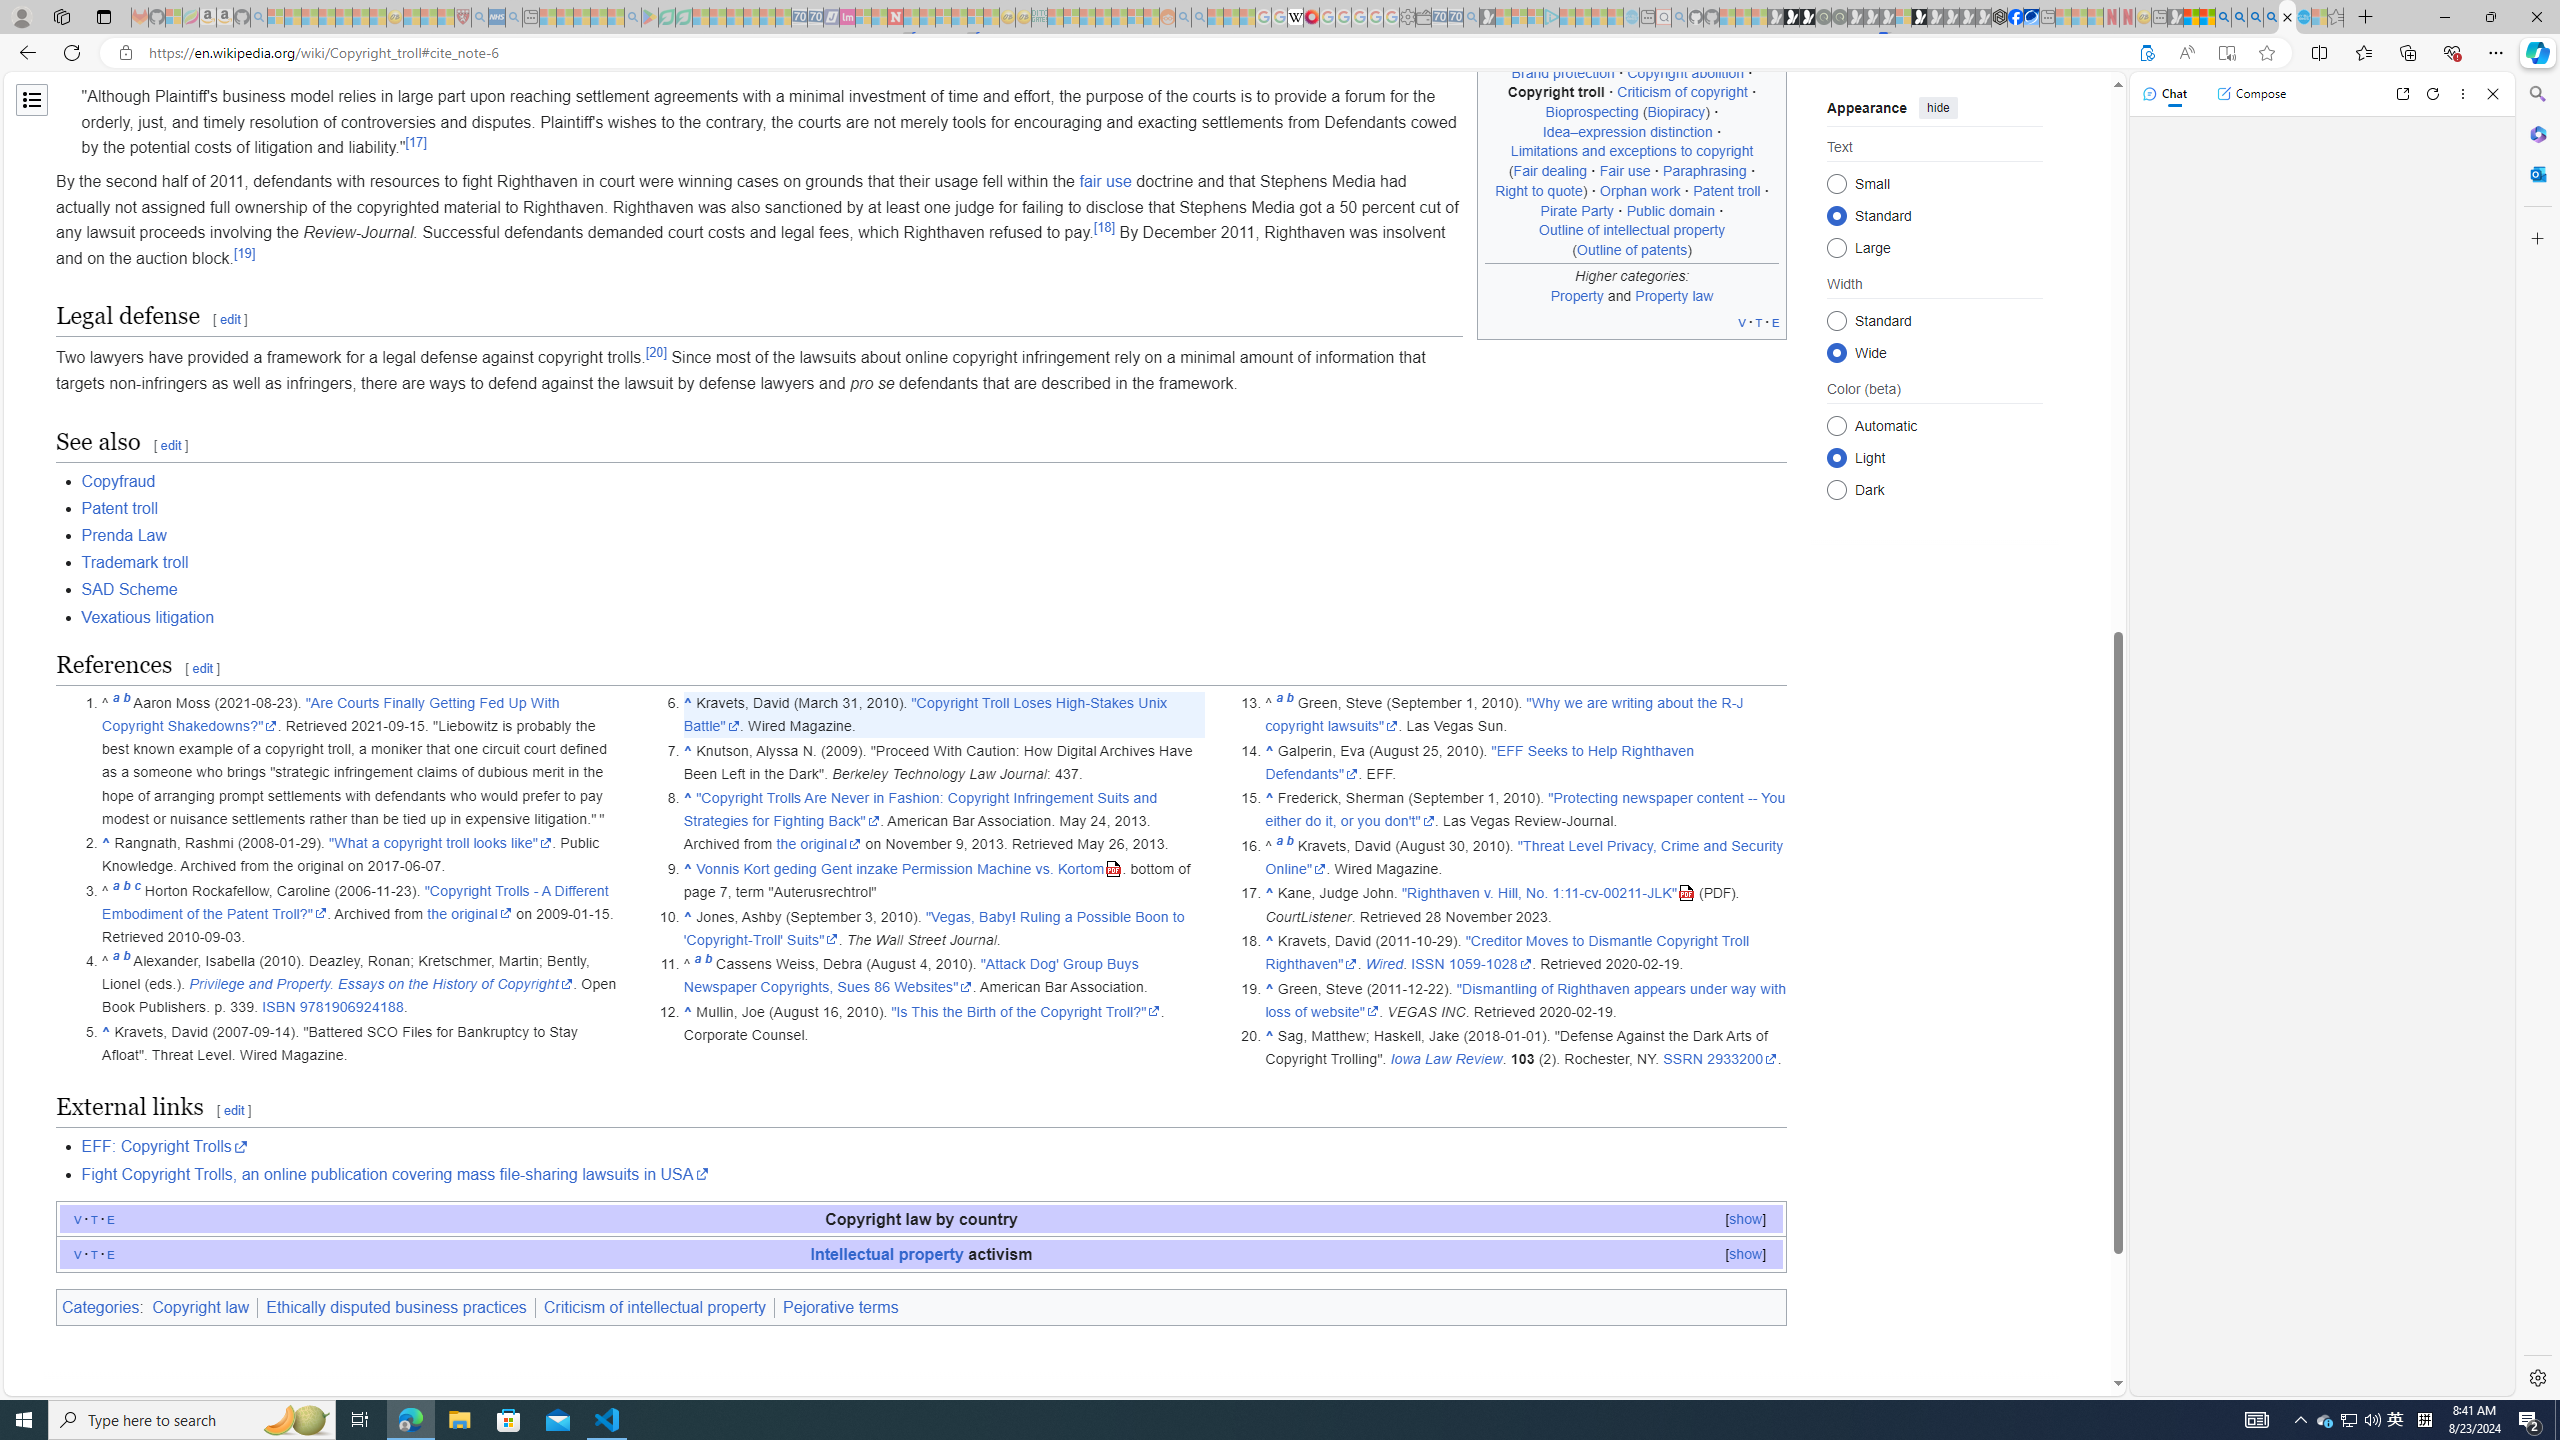  I want to click on "What a copyright troll looks like", so click(441, 844).